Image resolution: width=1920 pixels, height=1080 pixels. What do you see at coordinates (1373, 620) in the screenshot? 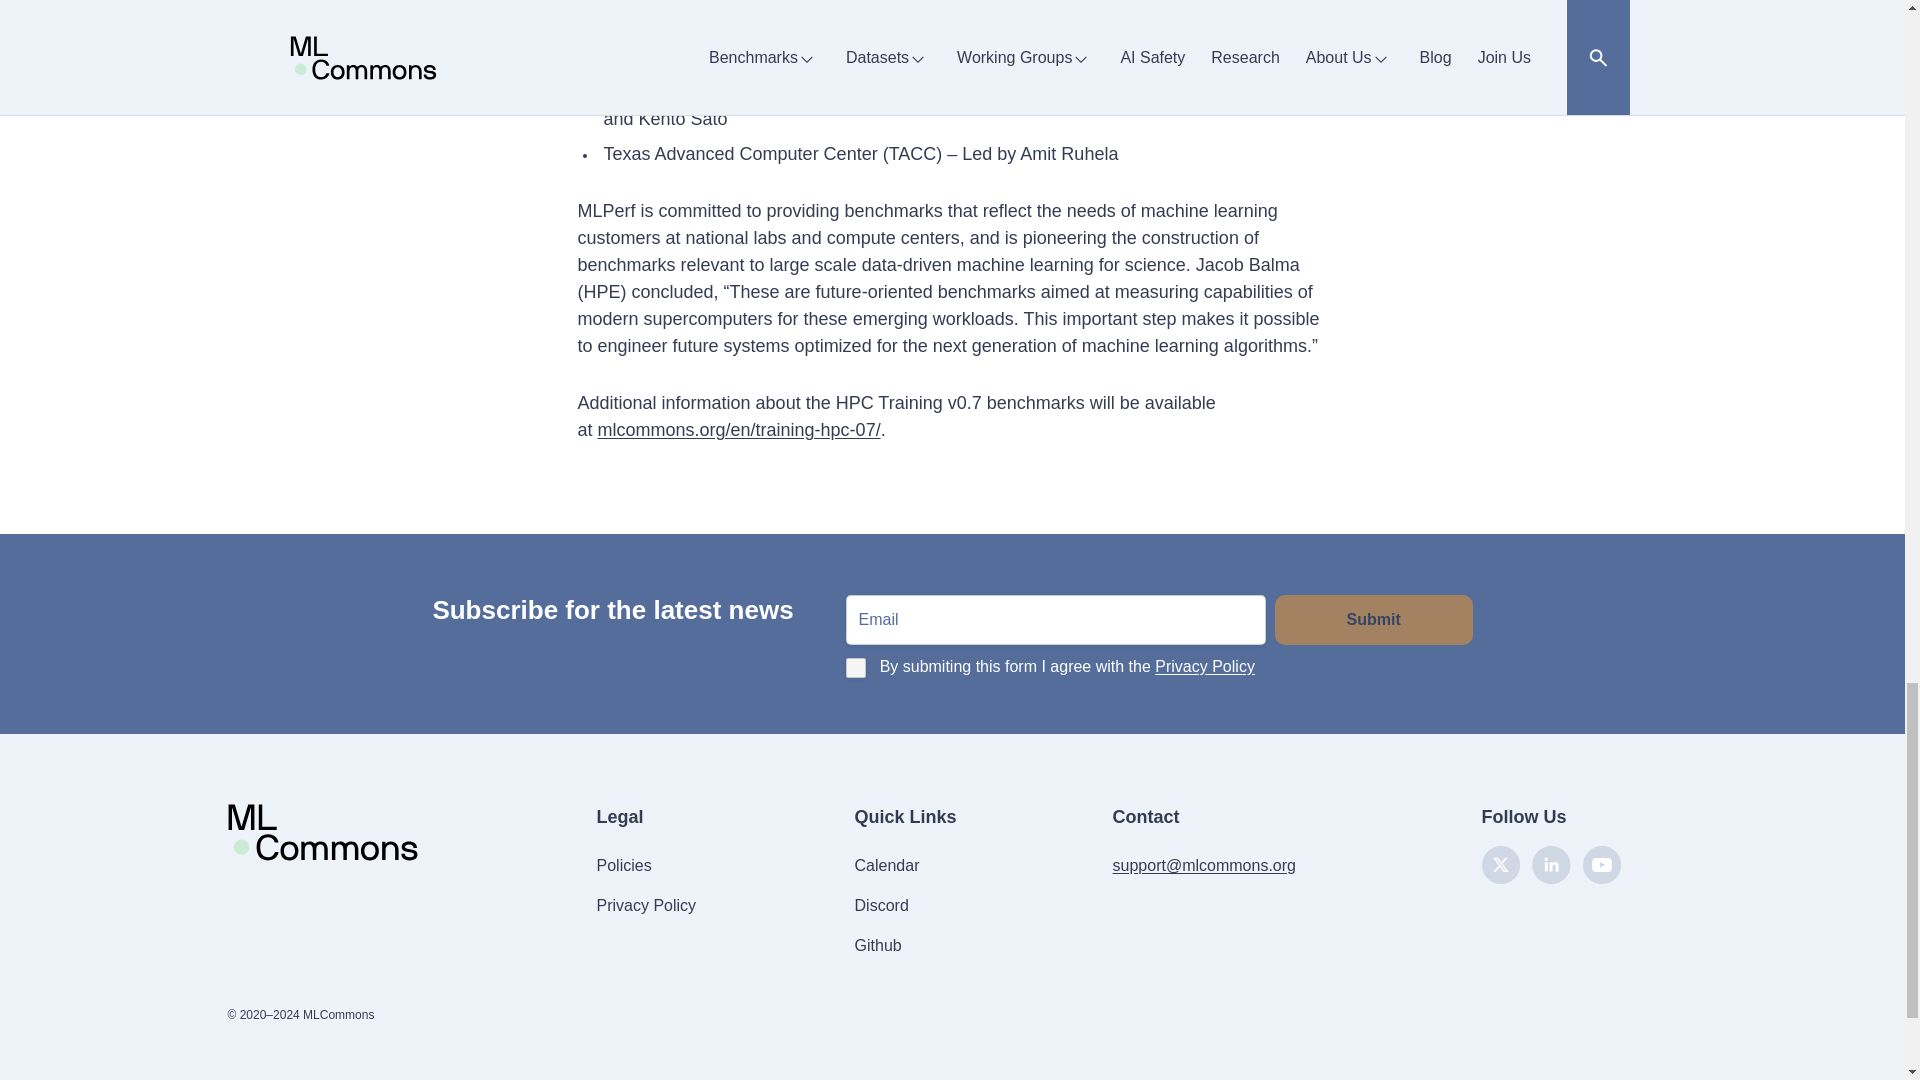
I see `Submit` at bounding box center [1373, 620].